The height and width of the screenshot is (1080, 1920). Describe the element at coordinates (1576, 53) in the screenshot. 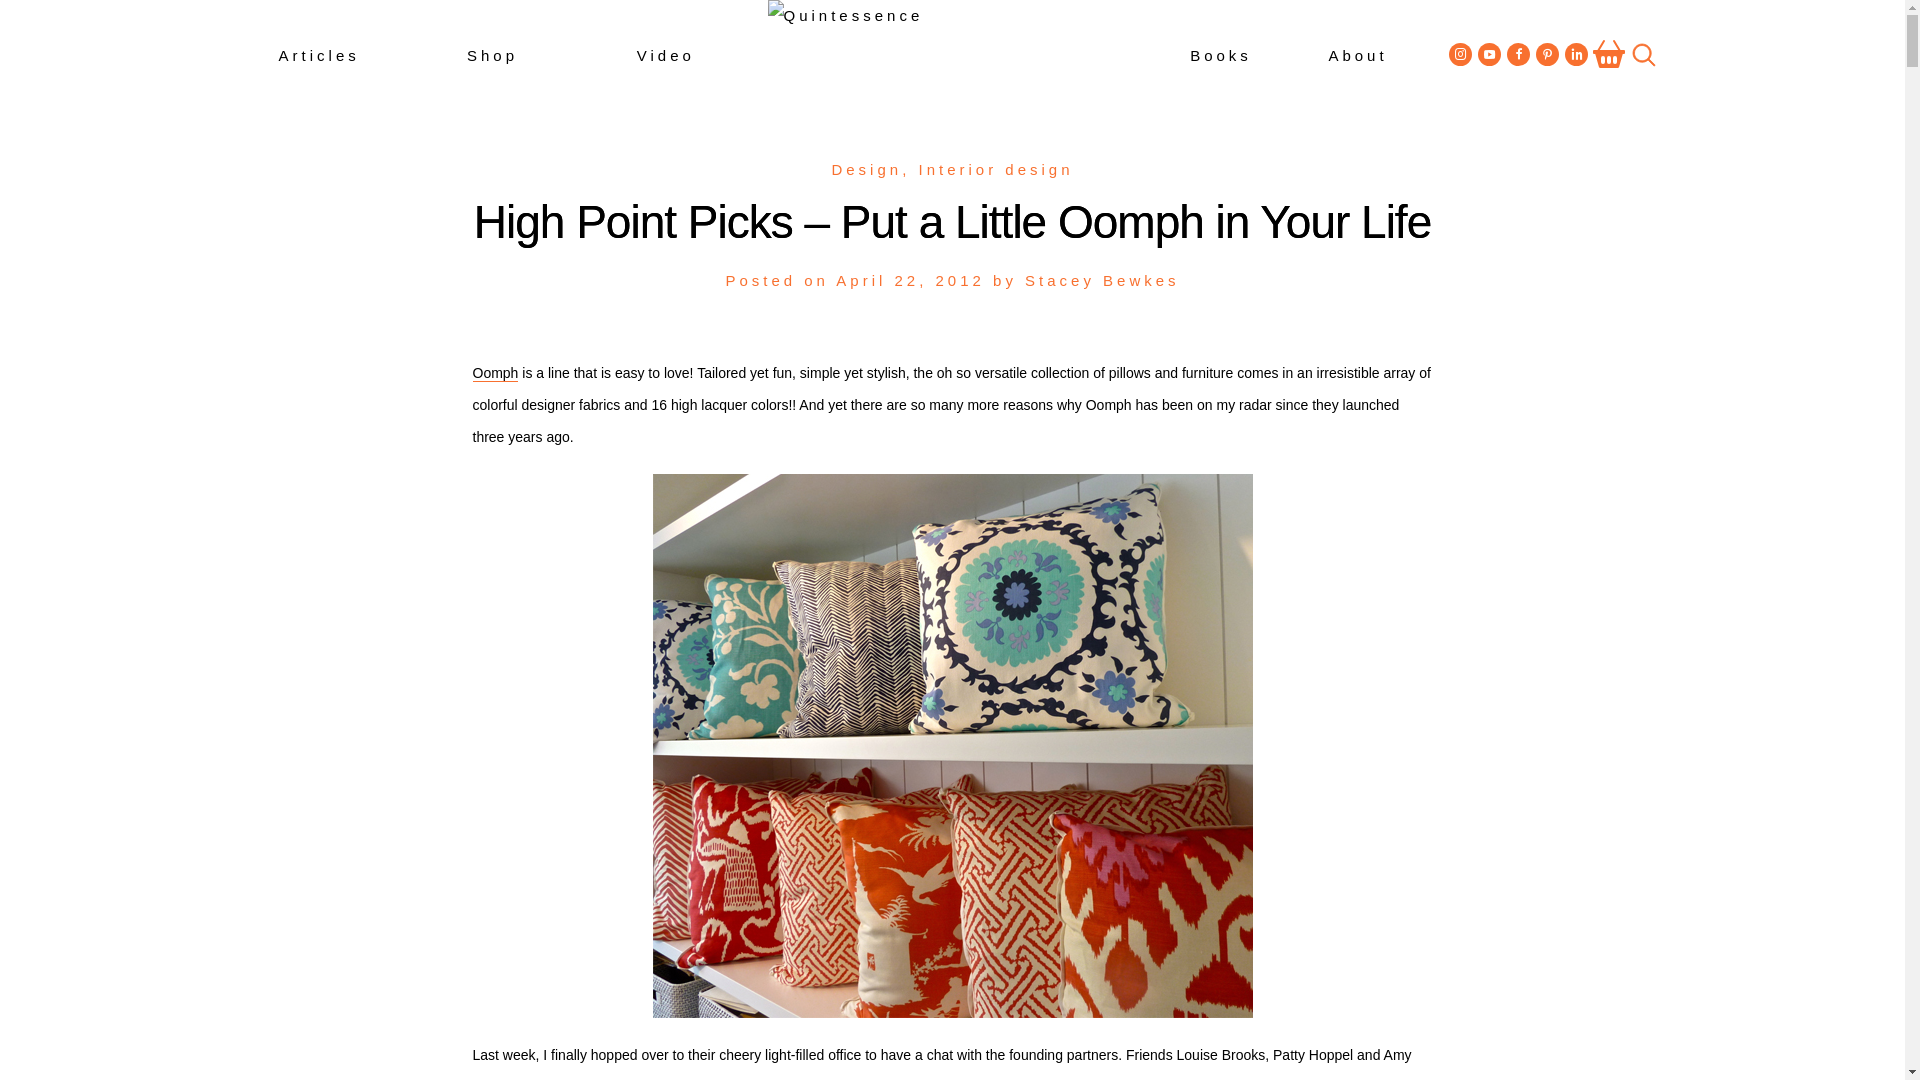

I see `LinkedIn` at that location.